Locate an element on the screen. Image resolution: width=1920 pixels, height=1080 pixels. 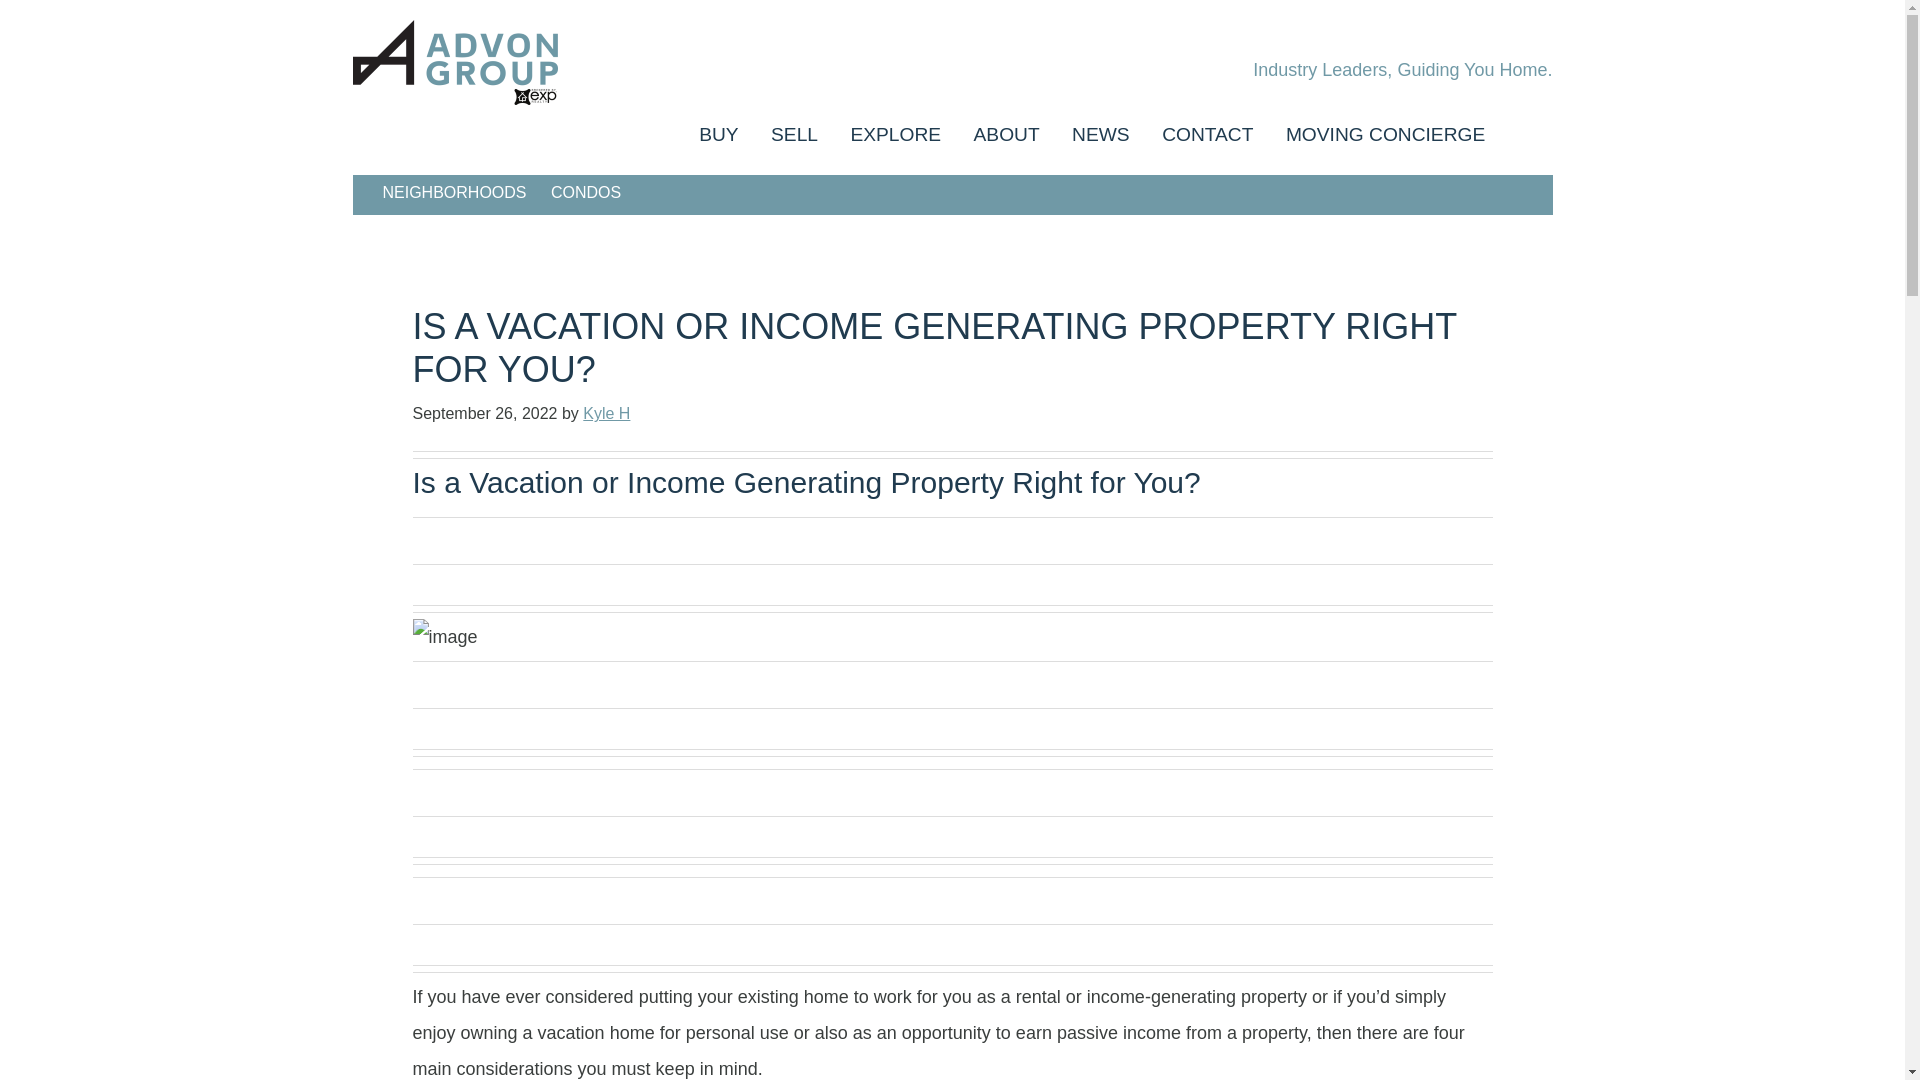
MOVING CONCIERGE is located at coordinates (1385, 134).